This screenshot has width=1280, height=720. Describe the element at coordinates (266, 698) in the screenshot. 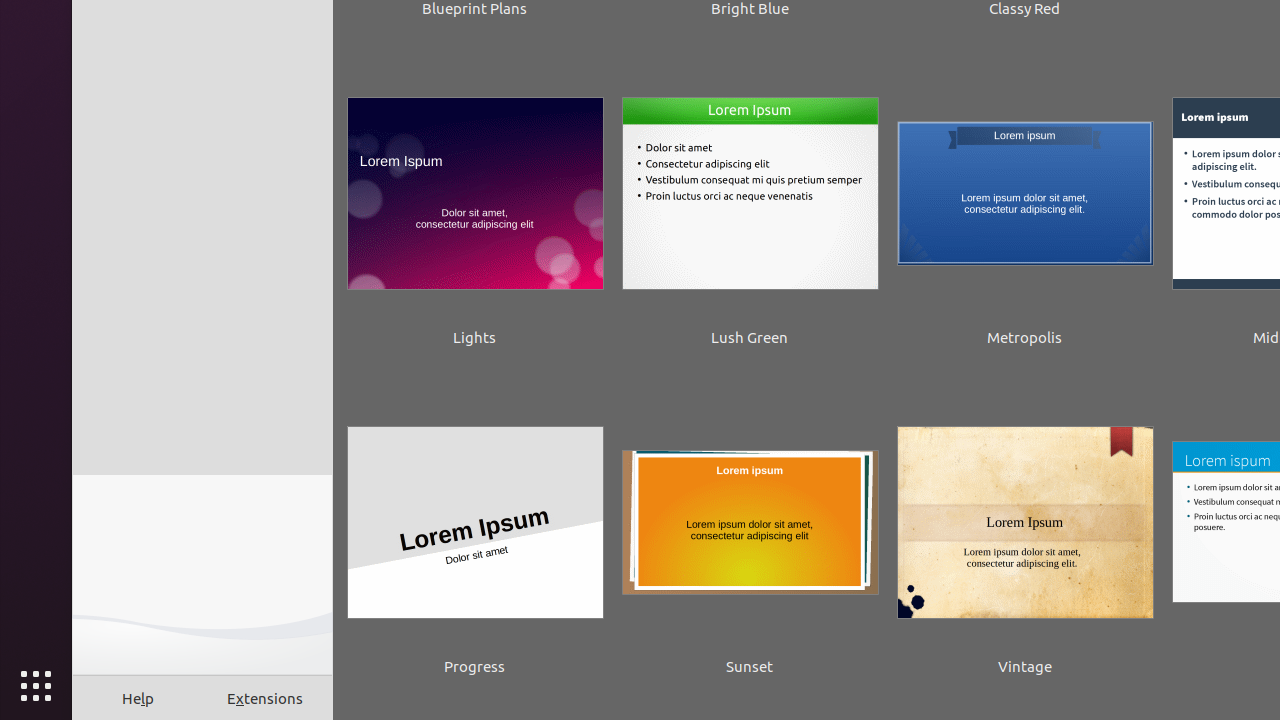

I see `Extensions` at that location.